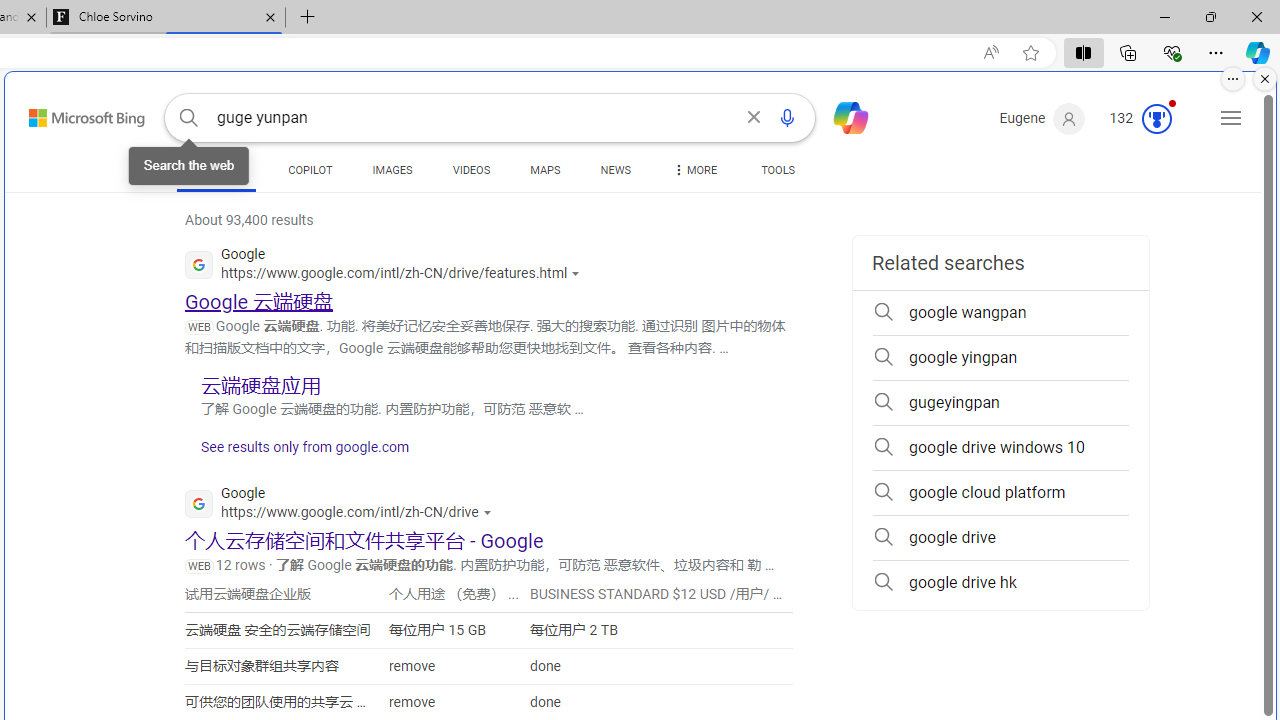 The height and width of the screenshot is (720, 1280). What do you see at coordinates (787, 118) in the screenshot?
I see `Search using voice` at bounding box center [787, 118].